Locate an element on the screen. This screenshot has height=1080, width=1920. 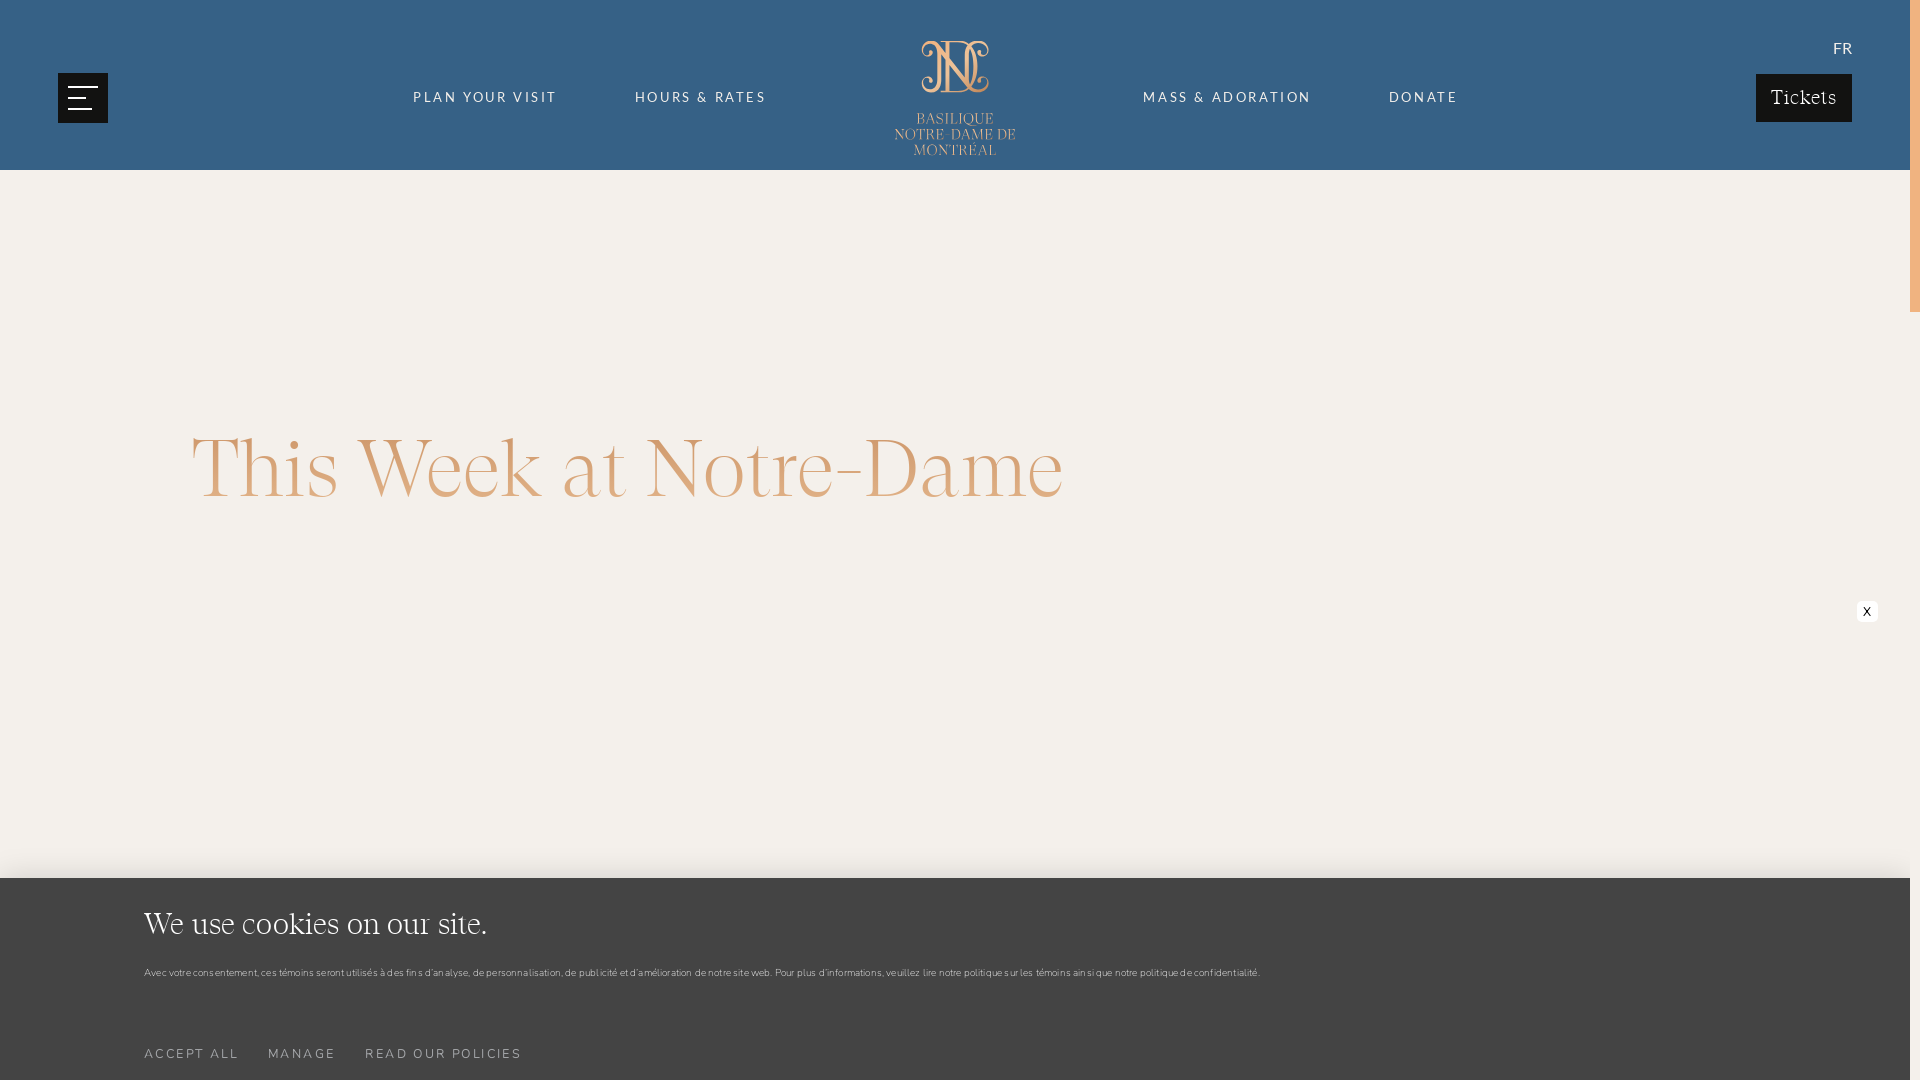
FR is located at coordinates (1842, 48).